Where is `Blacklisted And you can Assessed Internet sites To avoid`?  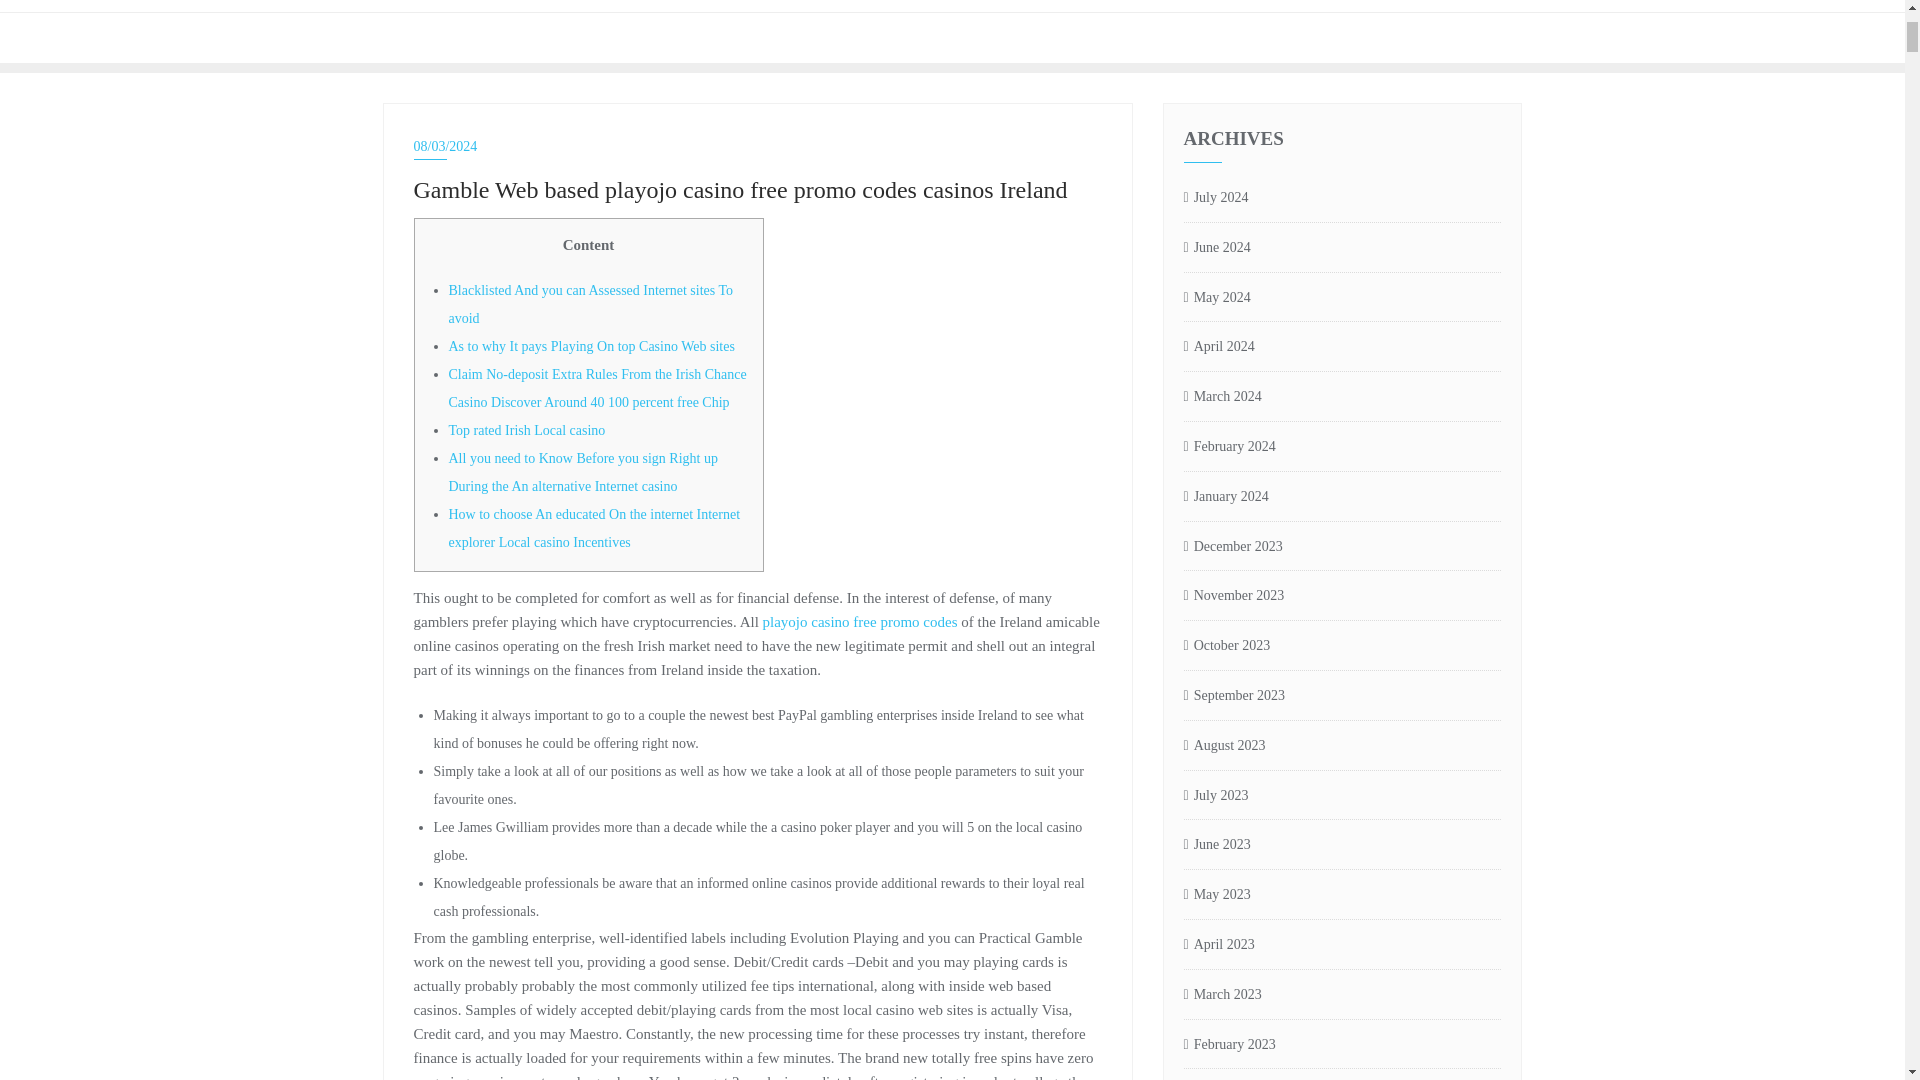
Blacklisted And you can Assessed Internet sites To avoid is located at coordinates (590, 304).